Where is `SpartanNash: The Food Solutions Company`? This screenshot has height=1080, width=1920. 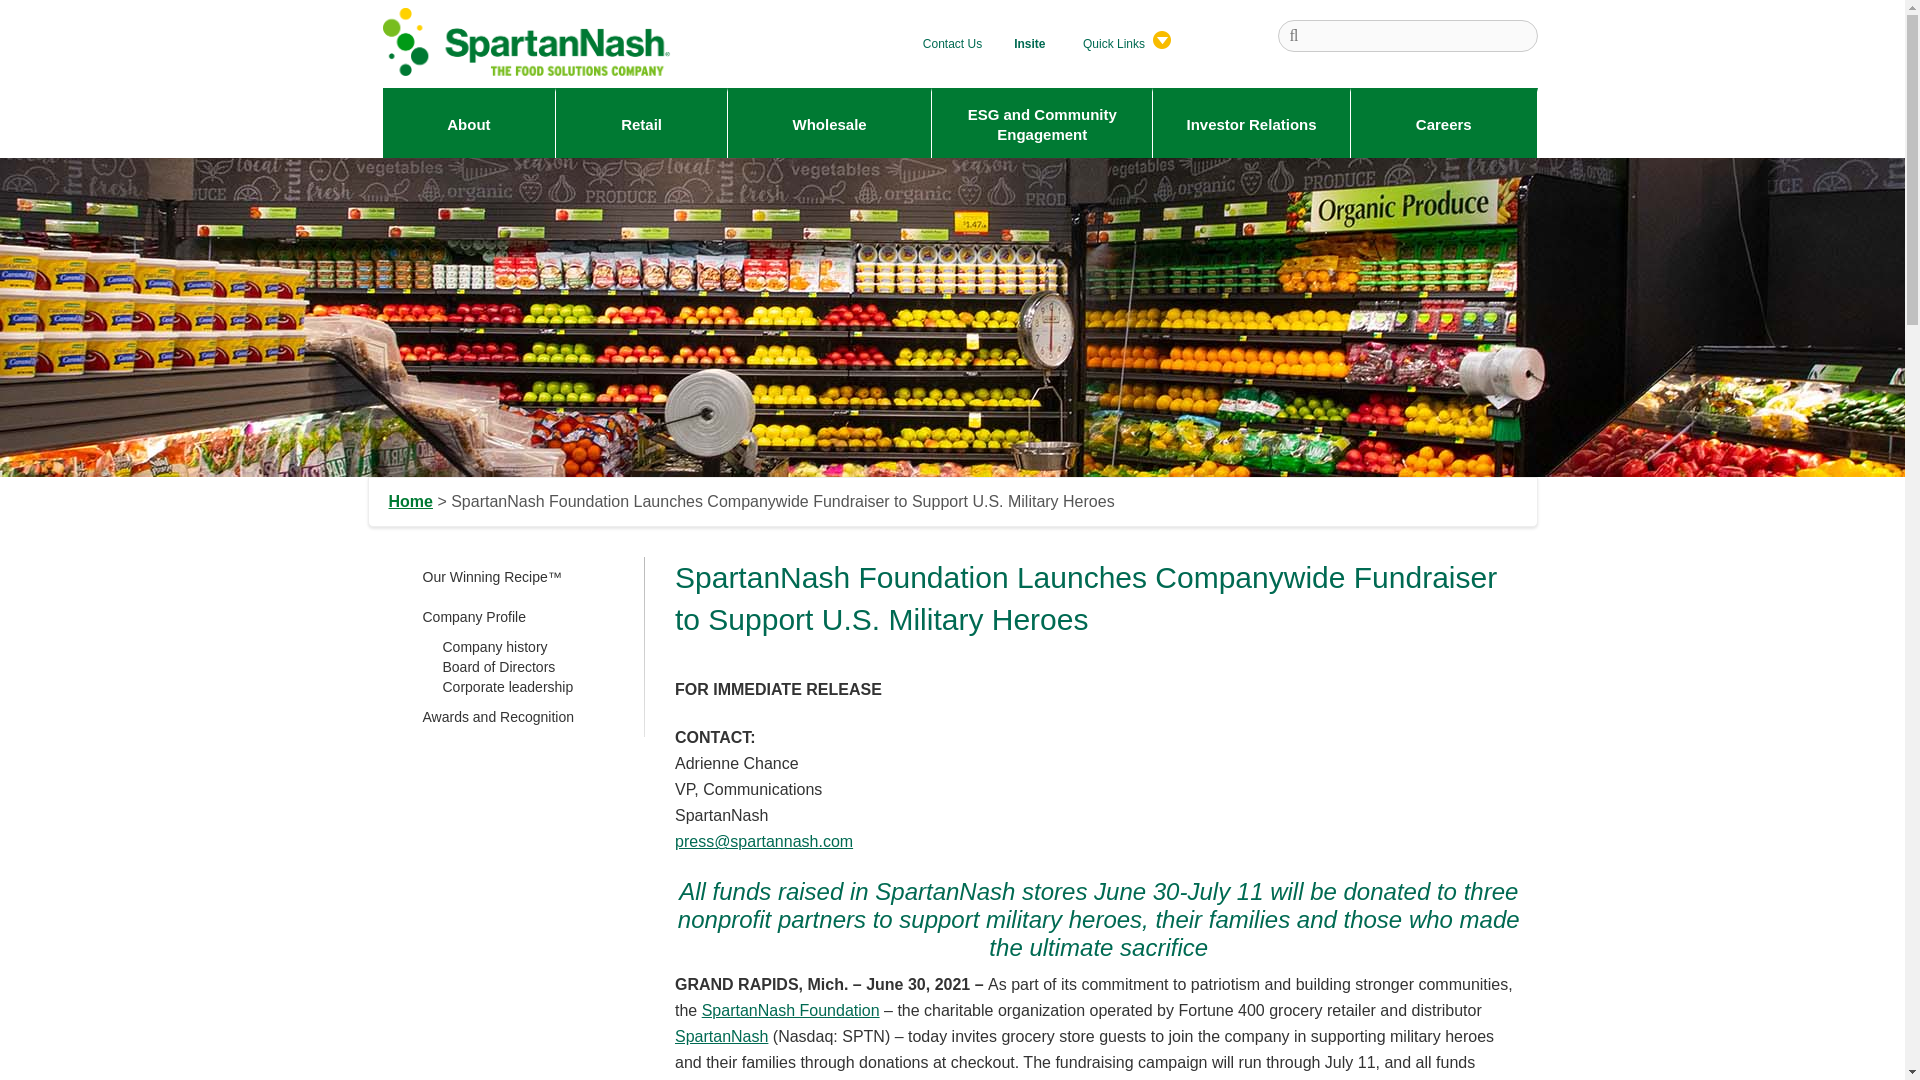 SpartanNash: The Food Solutions Company is located at coordinates (527, 41).